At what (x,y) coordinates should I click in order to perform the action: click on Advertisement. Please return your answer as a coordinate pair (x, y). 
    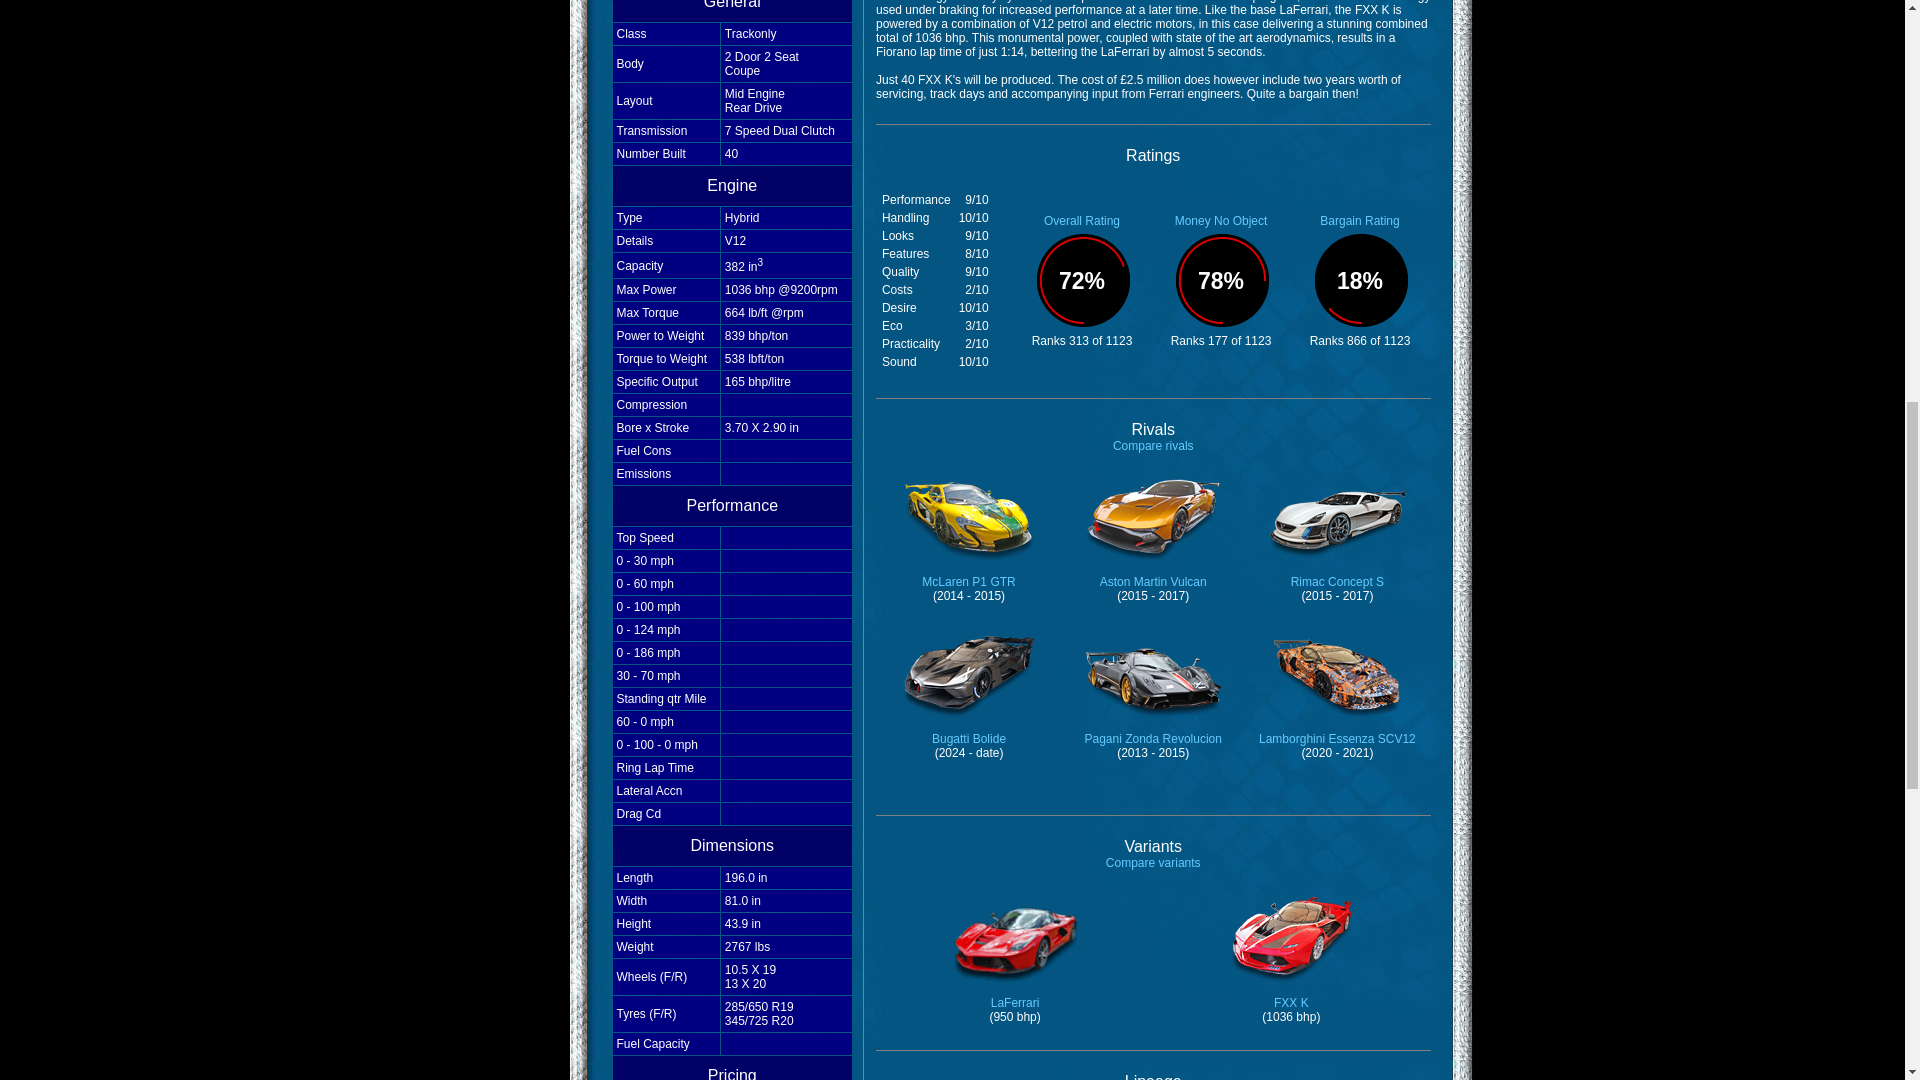
    Looking at the image, I should click on (494, 24).